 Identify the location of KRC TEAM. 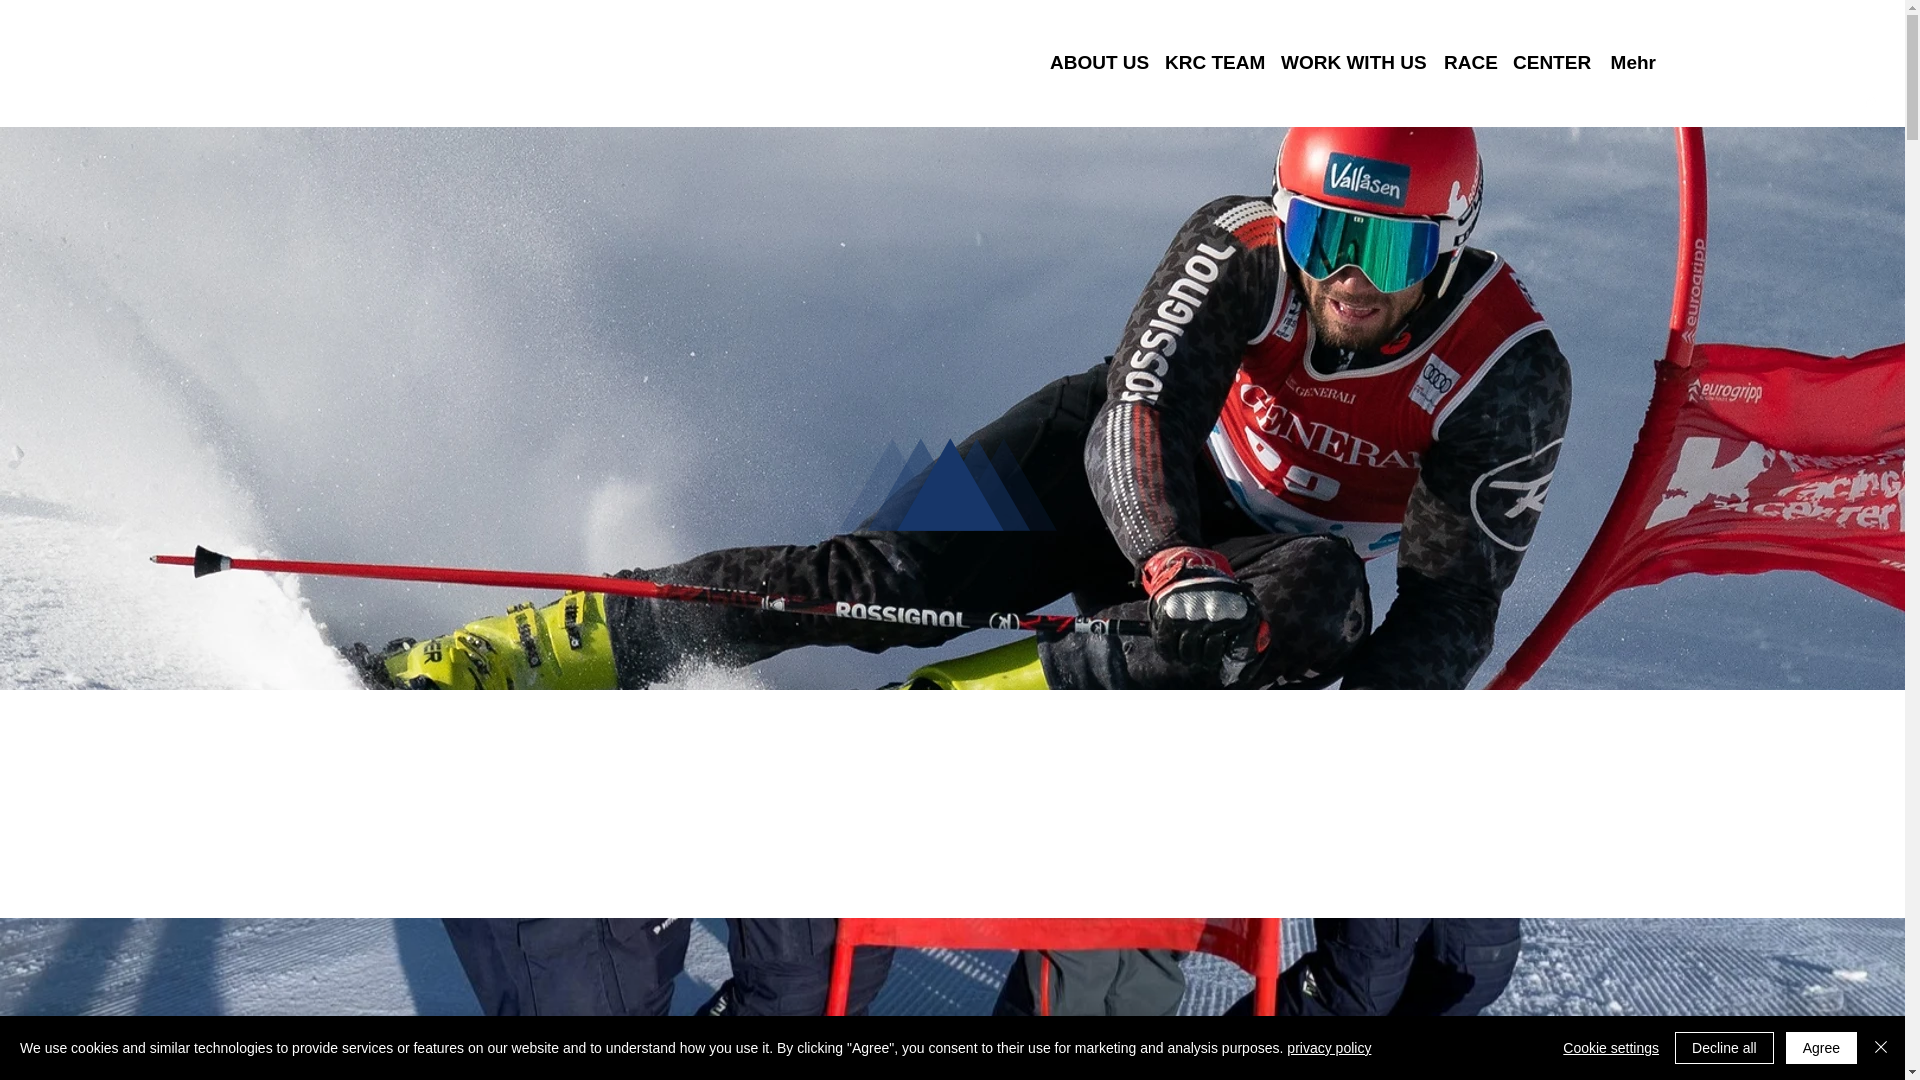
(1213, 62).